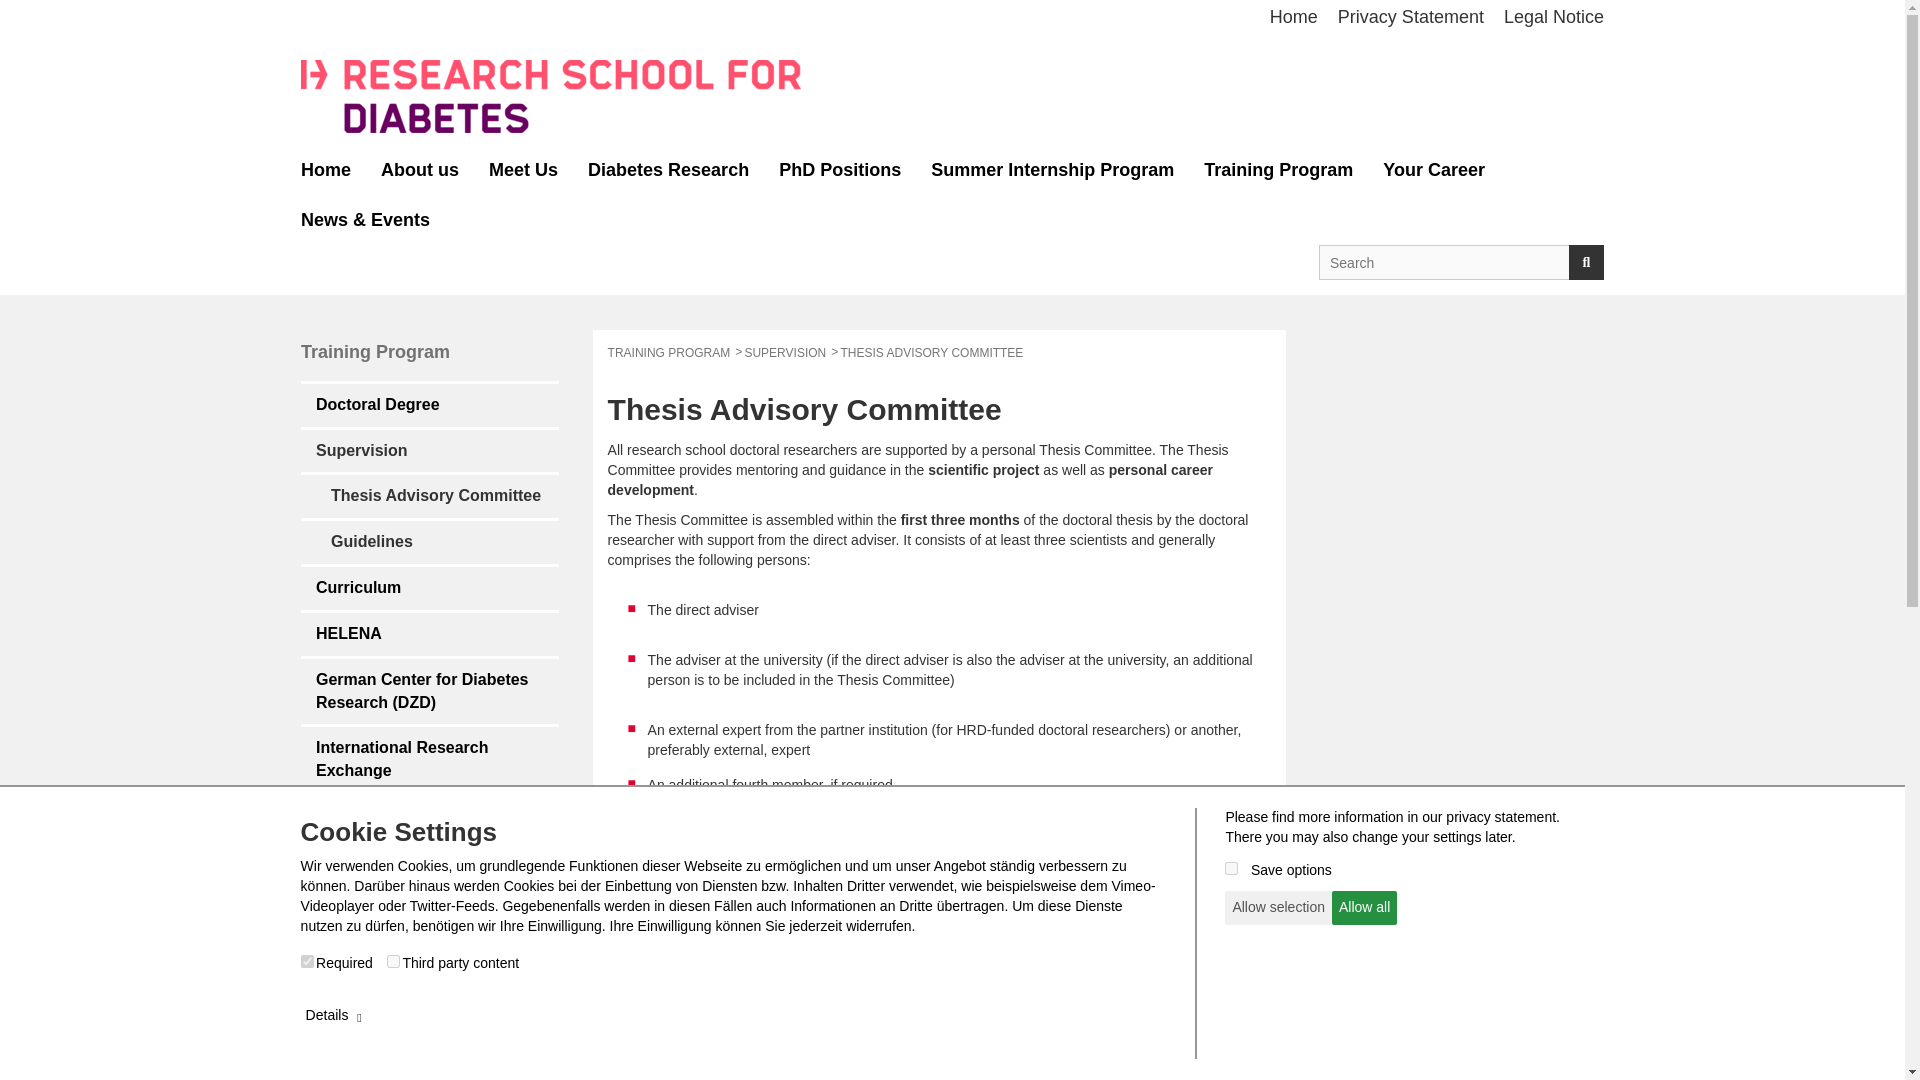 The width and height of the screenshot is (1920, 1080). What do you see at coordinates (523, 170) in the screenshot?
I see `Meet Us` at bounding box center [523, 170].